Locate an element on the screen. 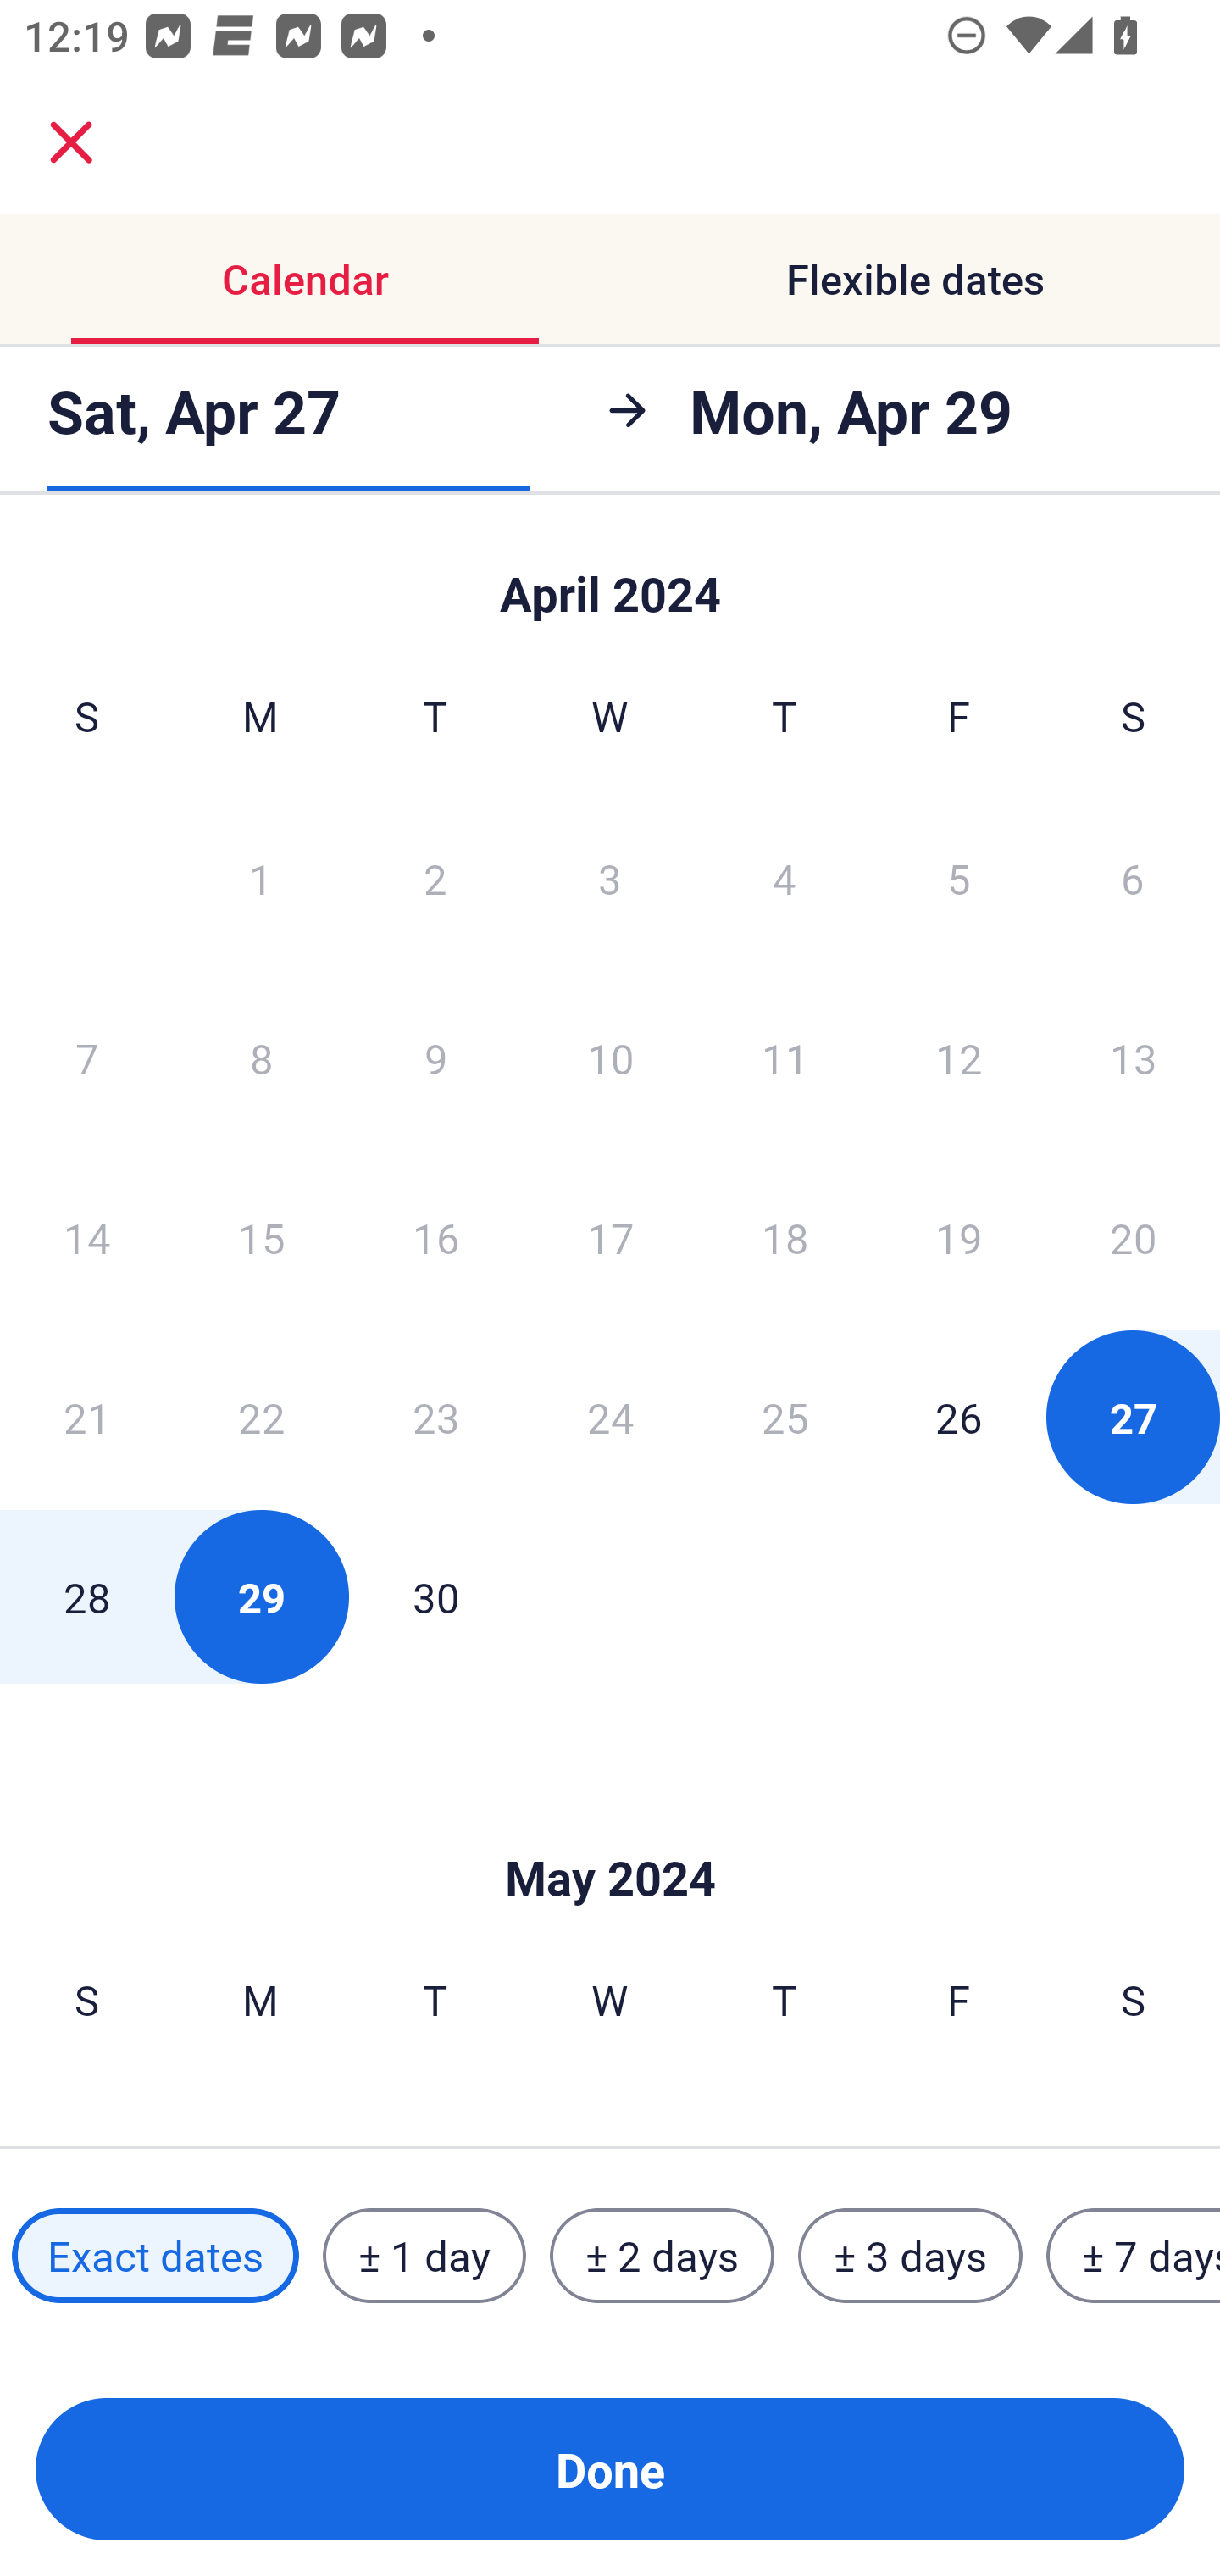  5 Friday, April 5, 2024 is located at coordinates (959, 878).